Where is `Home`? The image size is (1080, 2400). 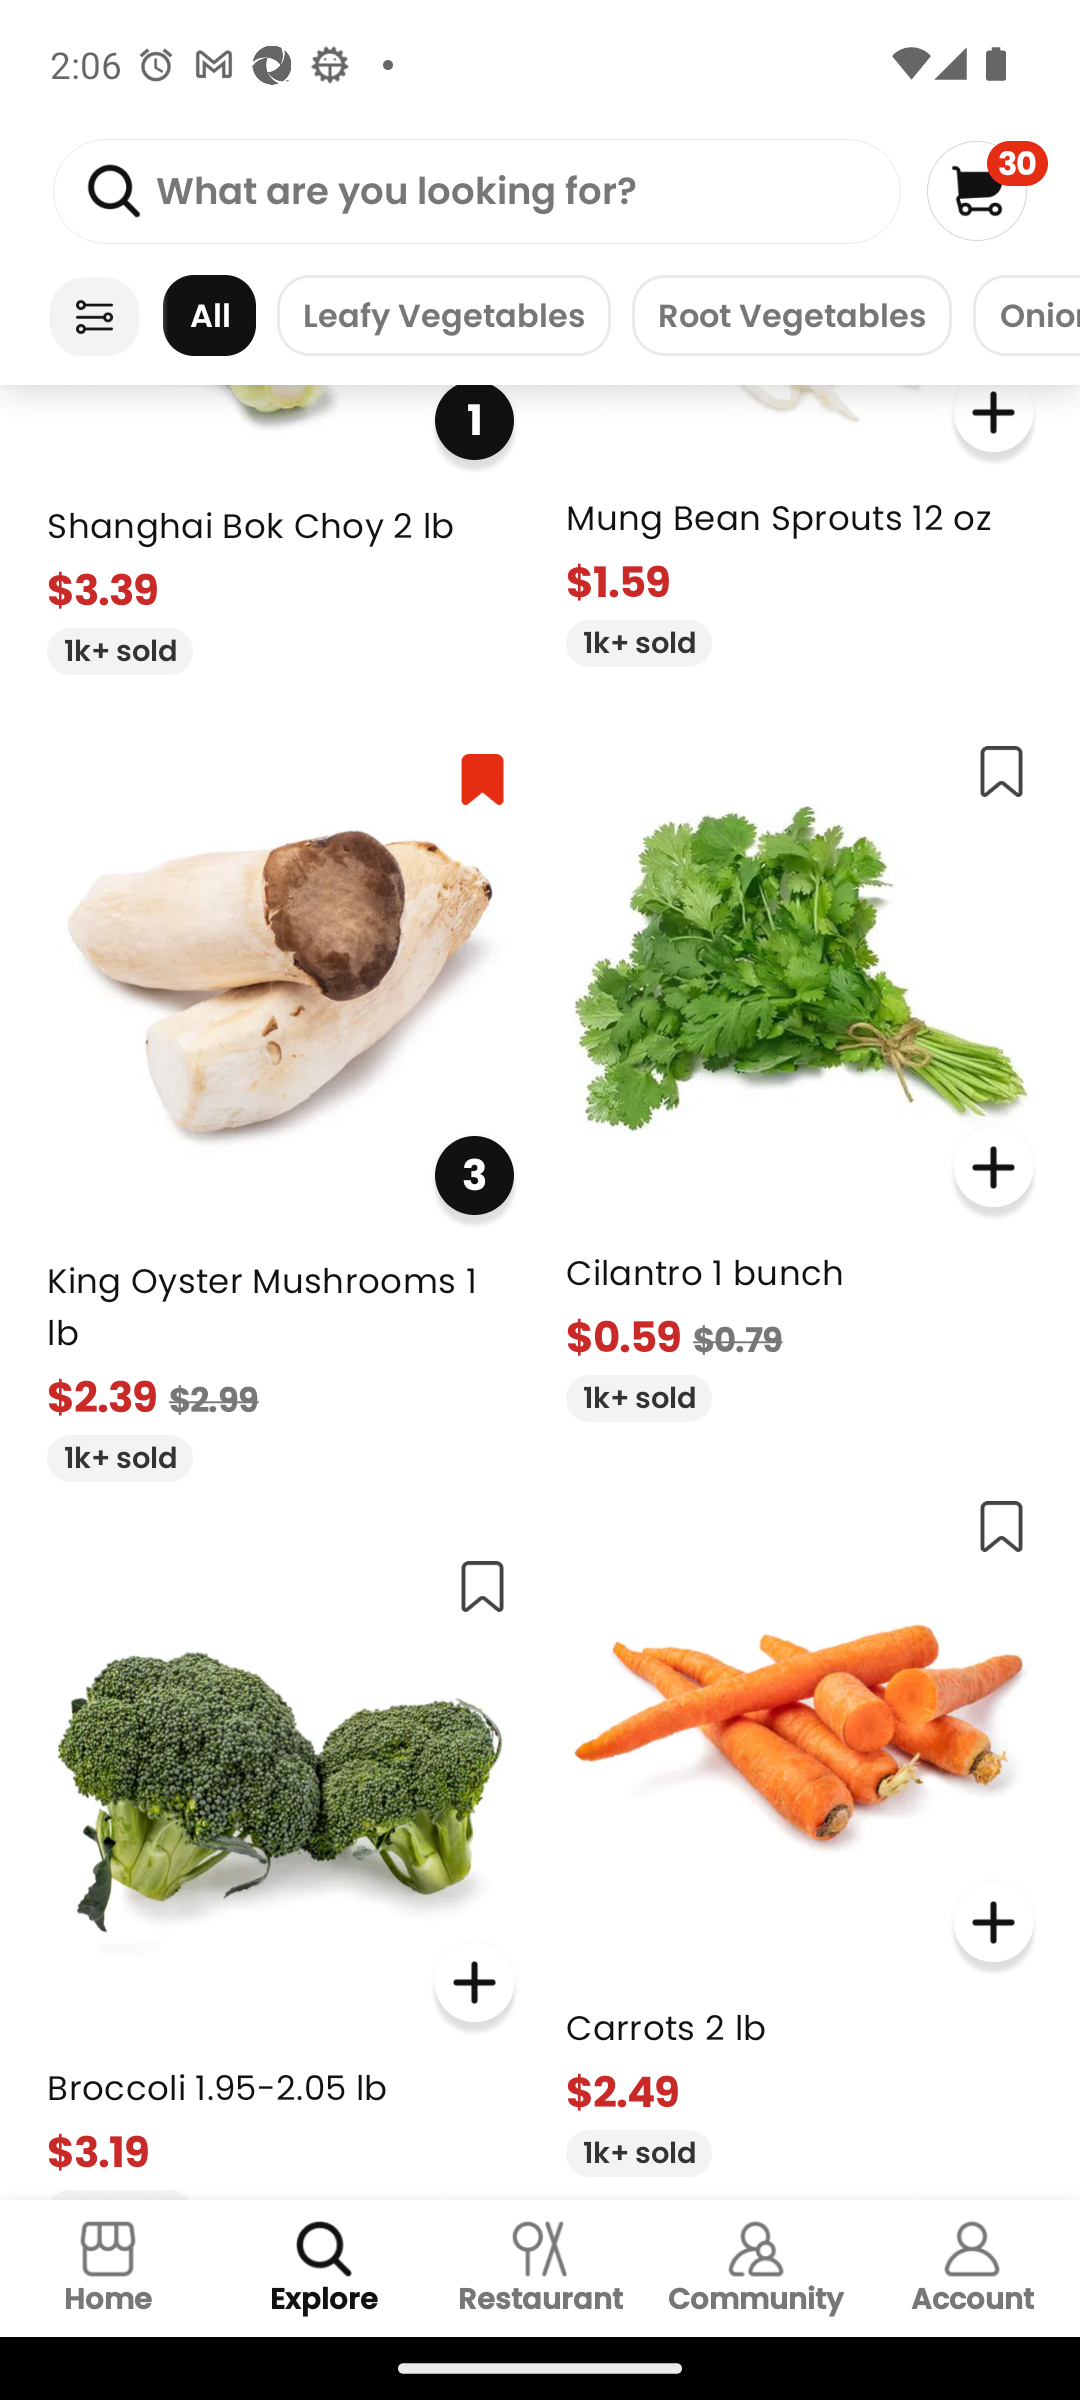 Home is located at coordinates (108, 2268).